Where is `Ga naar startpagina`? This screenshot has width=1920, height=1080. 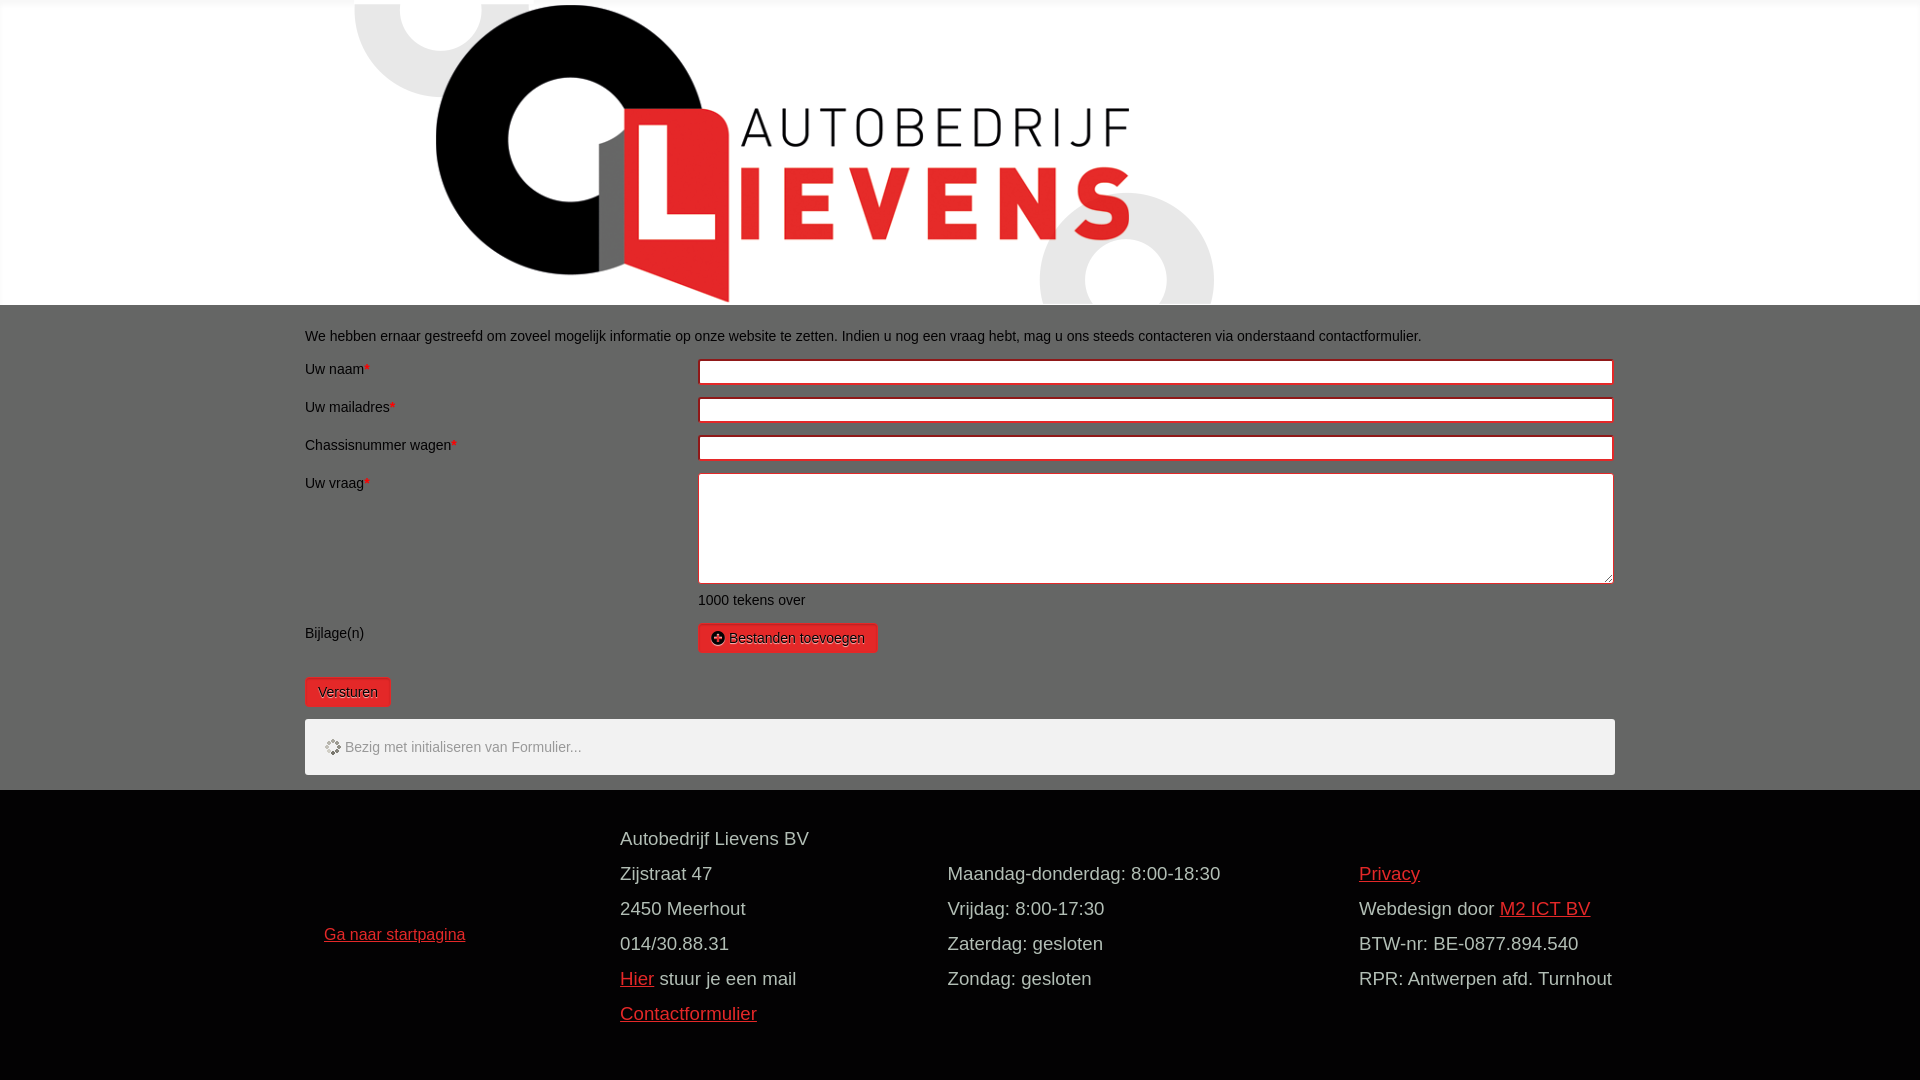
Ga naar startpagina is located at coordinates (394, 934).